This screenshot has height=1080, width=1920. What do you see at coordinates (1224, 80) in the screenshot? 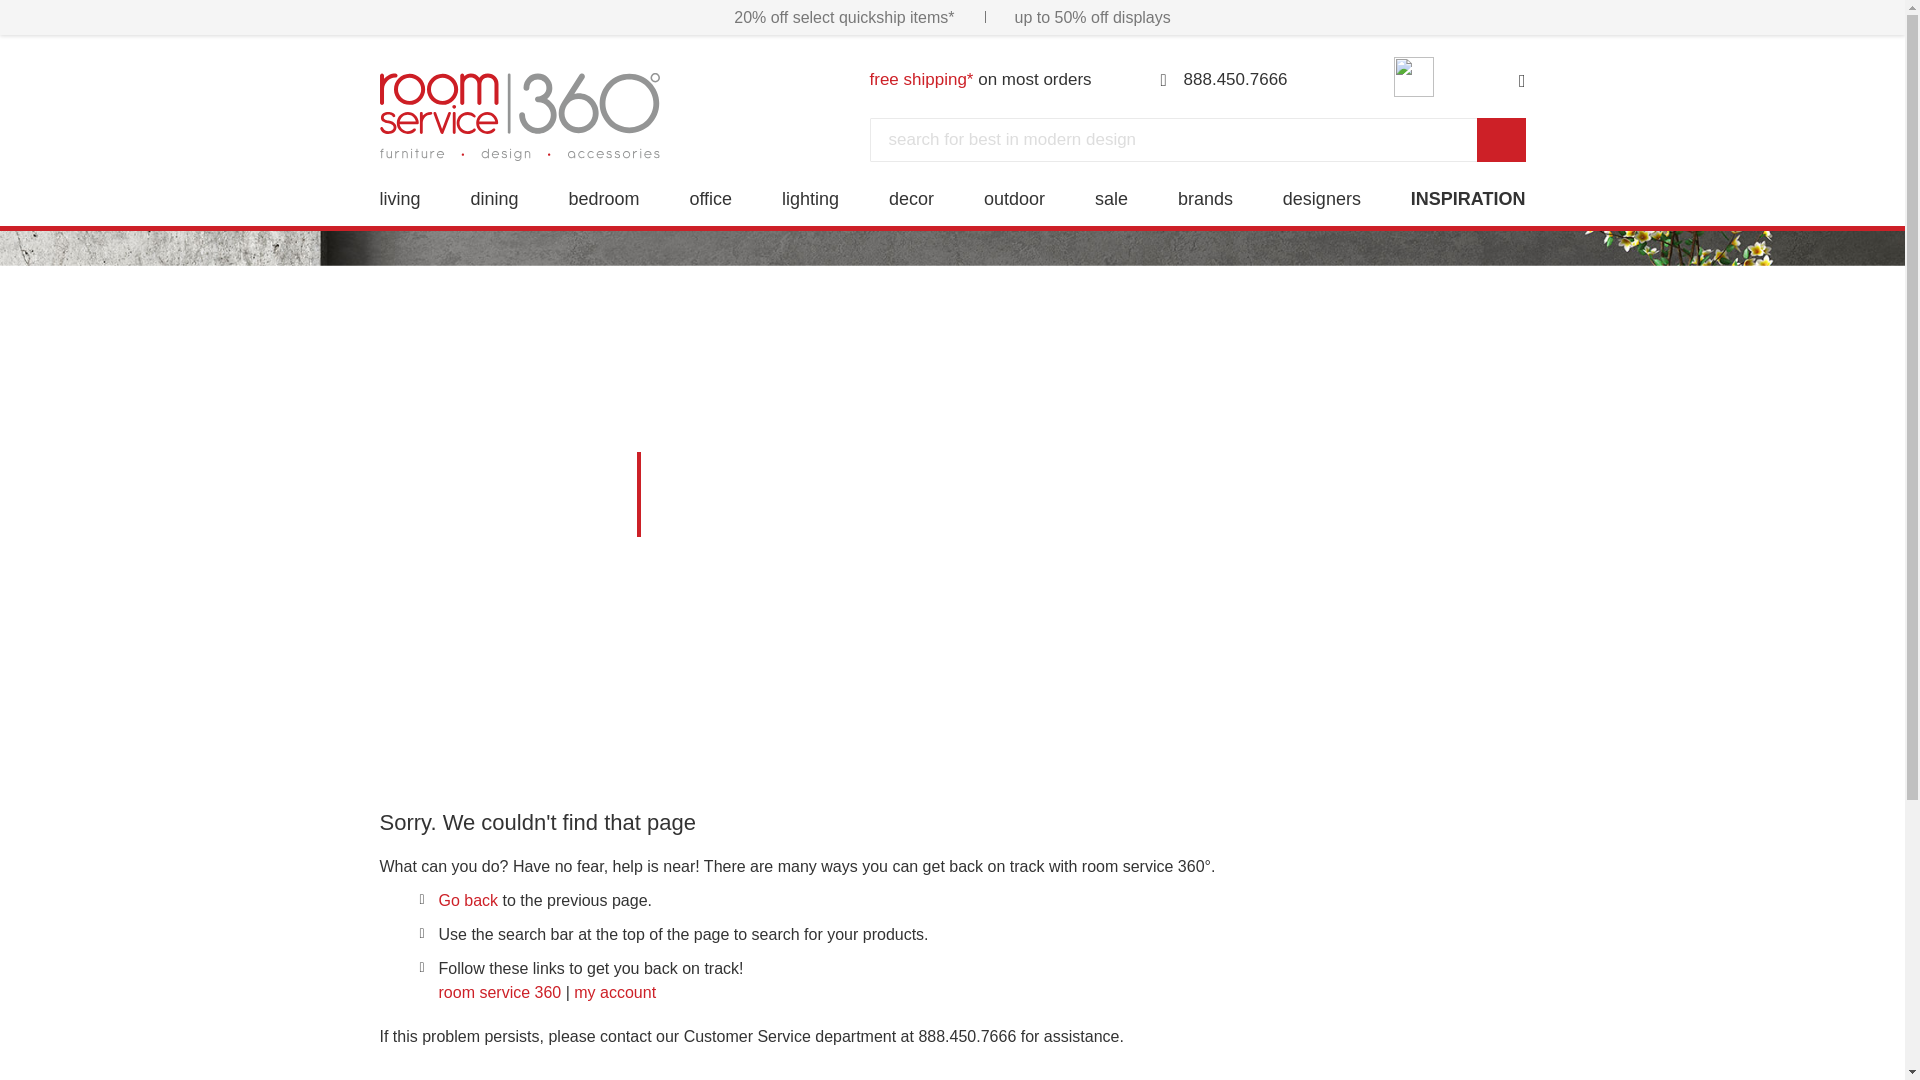
I see `888.450.7666` at bounding box center [1224, 80].